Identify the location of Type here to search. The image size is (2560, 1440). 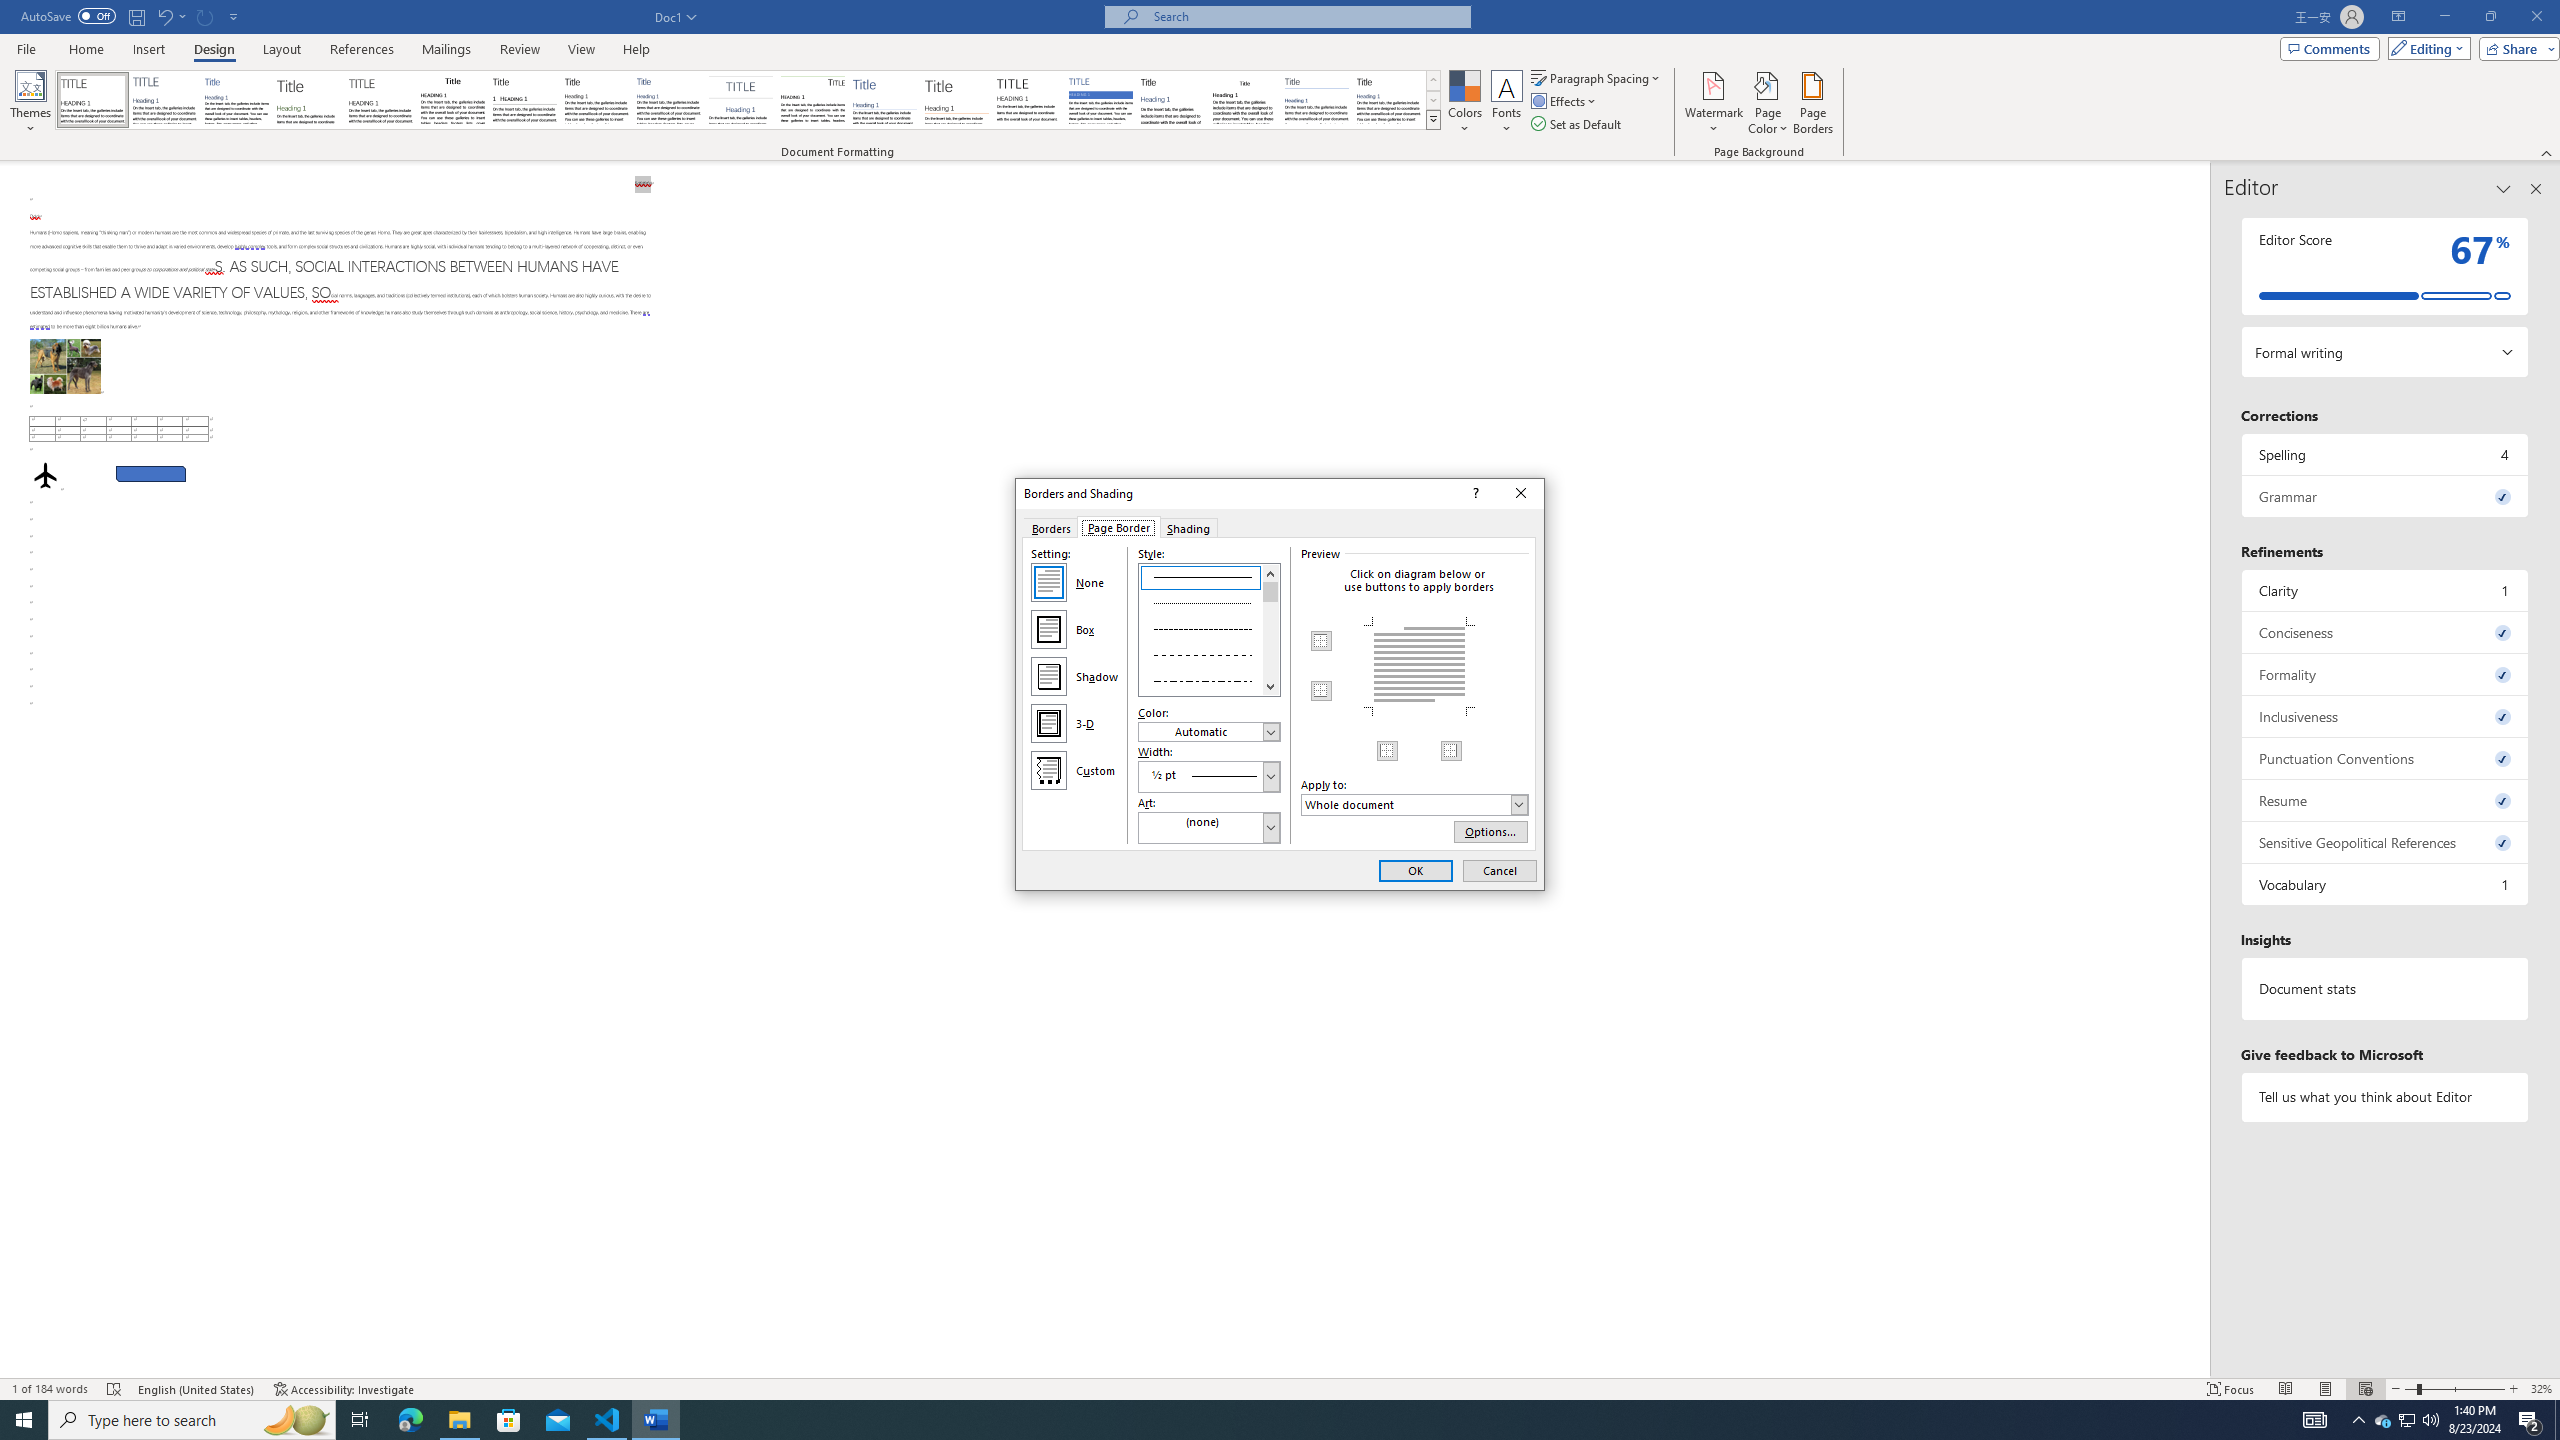
(192, 1420).